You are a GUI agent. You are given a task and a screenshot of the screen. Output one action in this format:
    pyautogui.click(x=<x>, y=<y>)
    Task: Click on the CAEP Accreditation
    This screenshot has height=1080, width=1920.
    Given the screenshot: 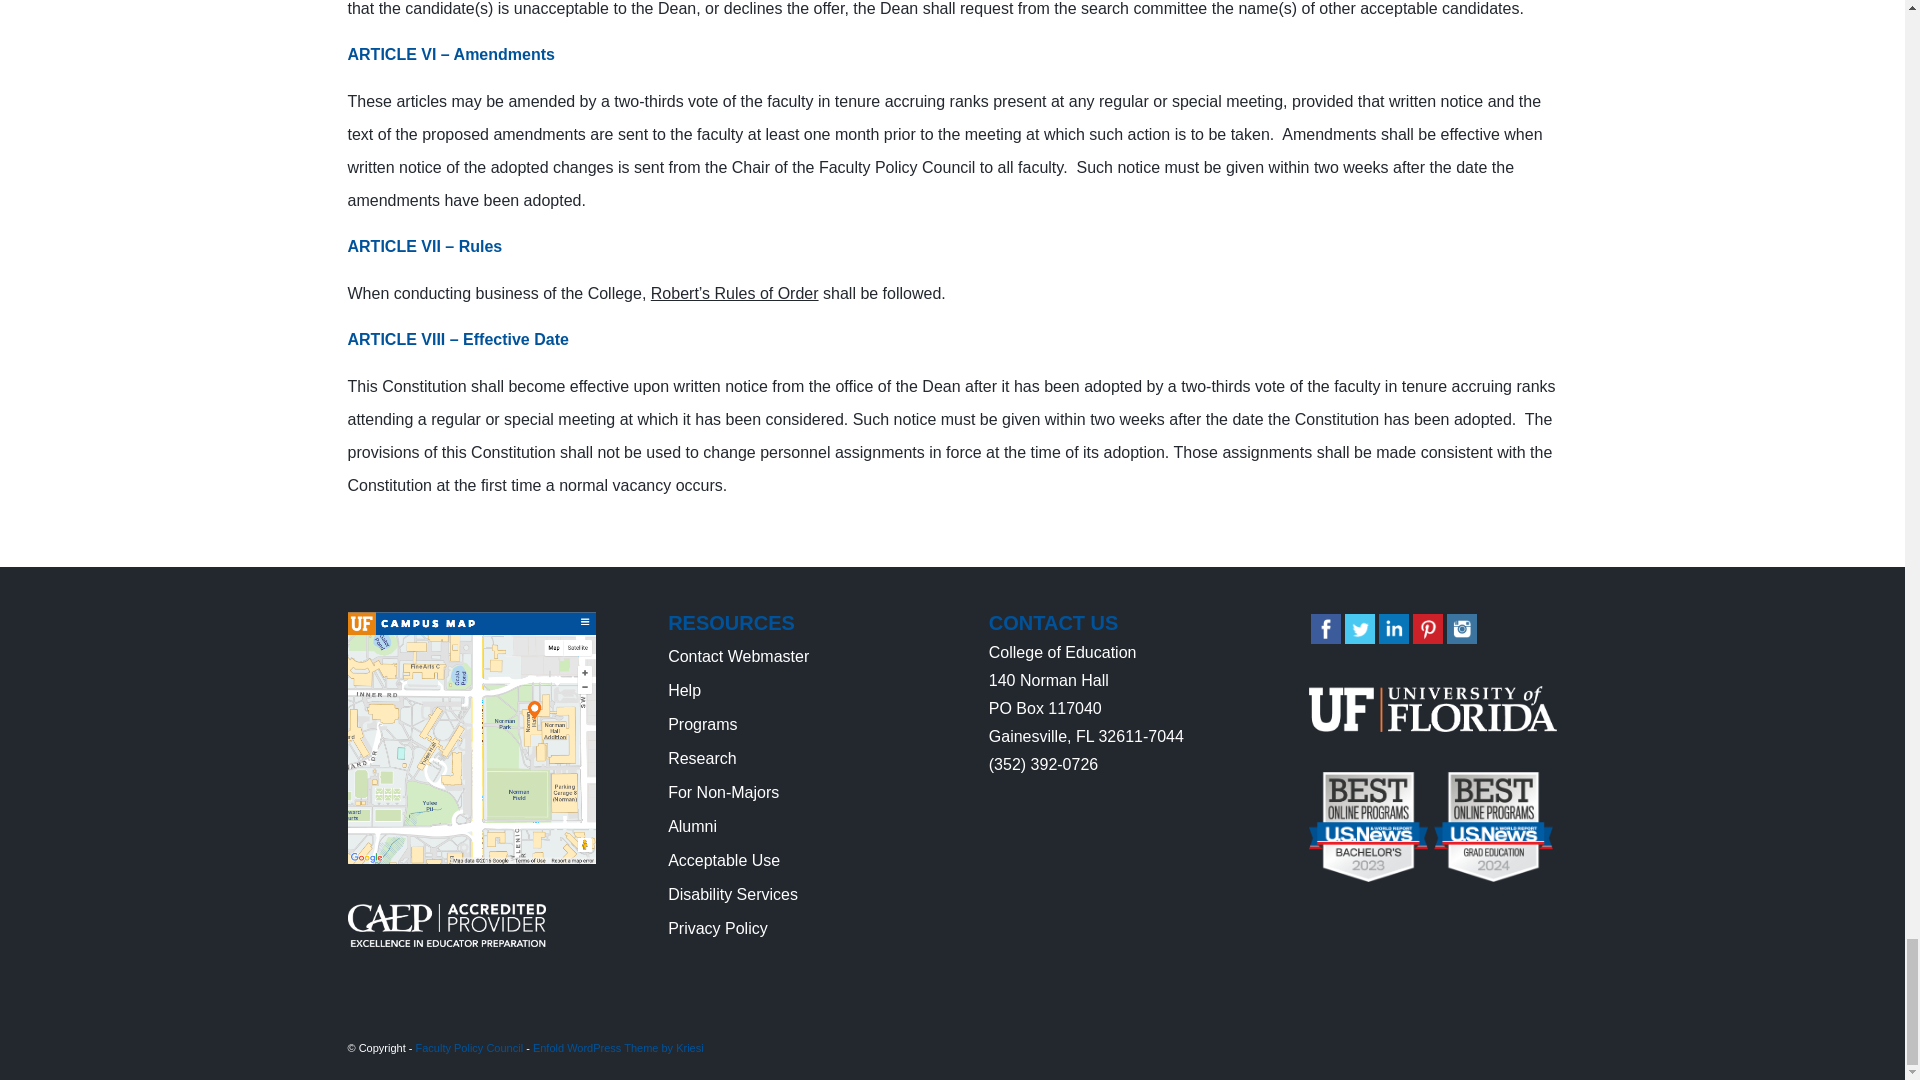 What is the action you would take?
    pyautogui.click(x=446, y=940)
    